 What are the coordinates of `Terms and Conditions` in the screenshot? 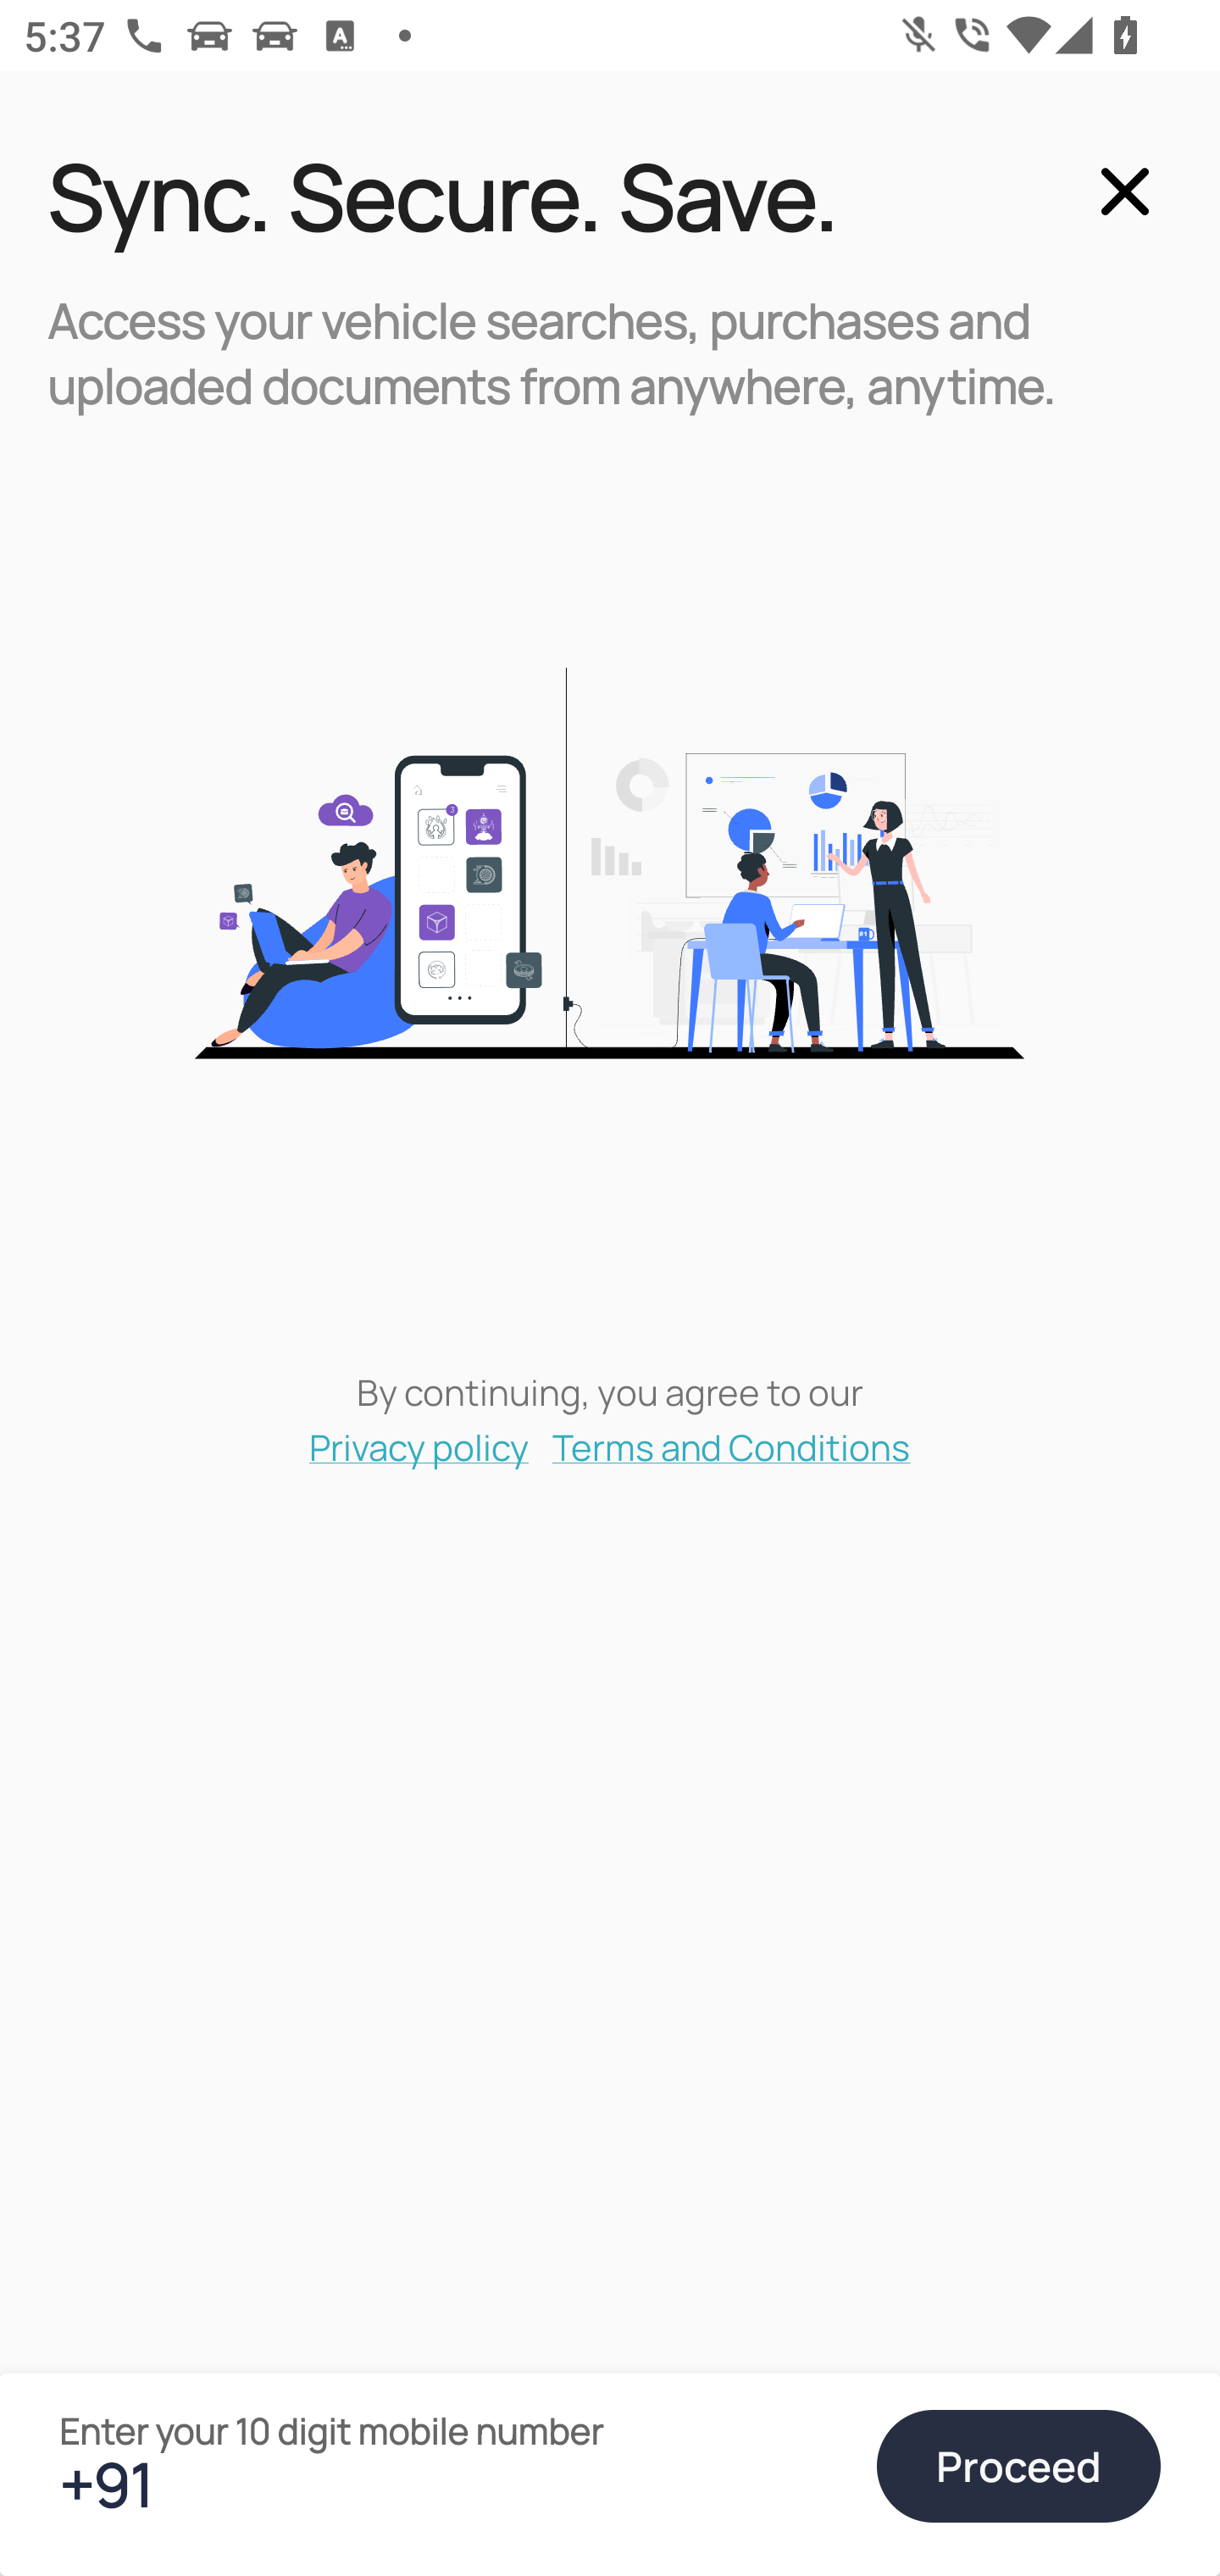 It's located at (732, 1446).